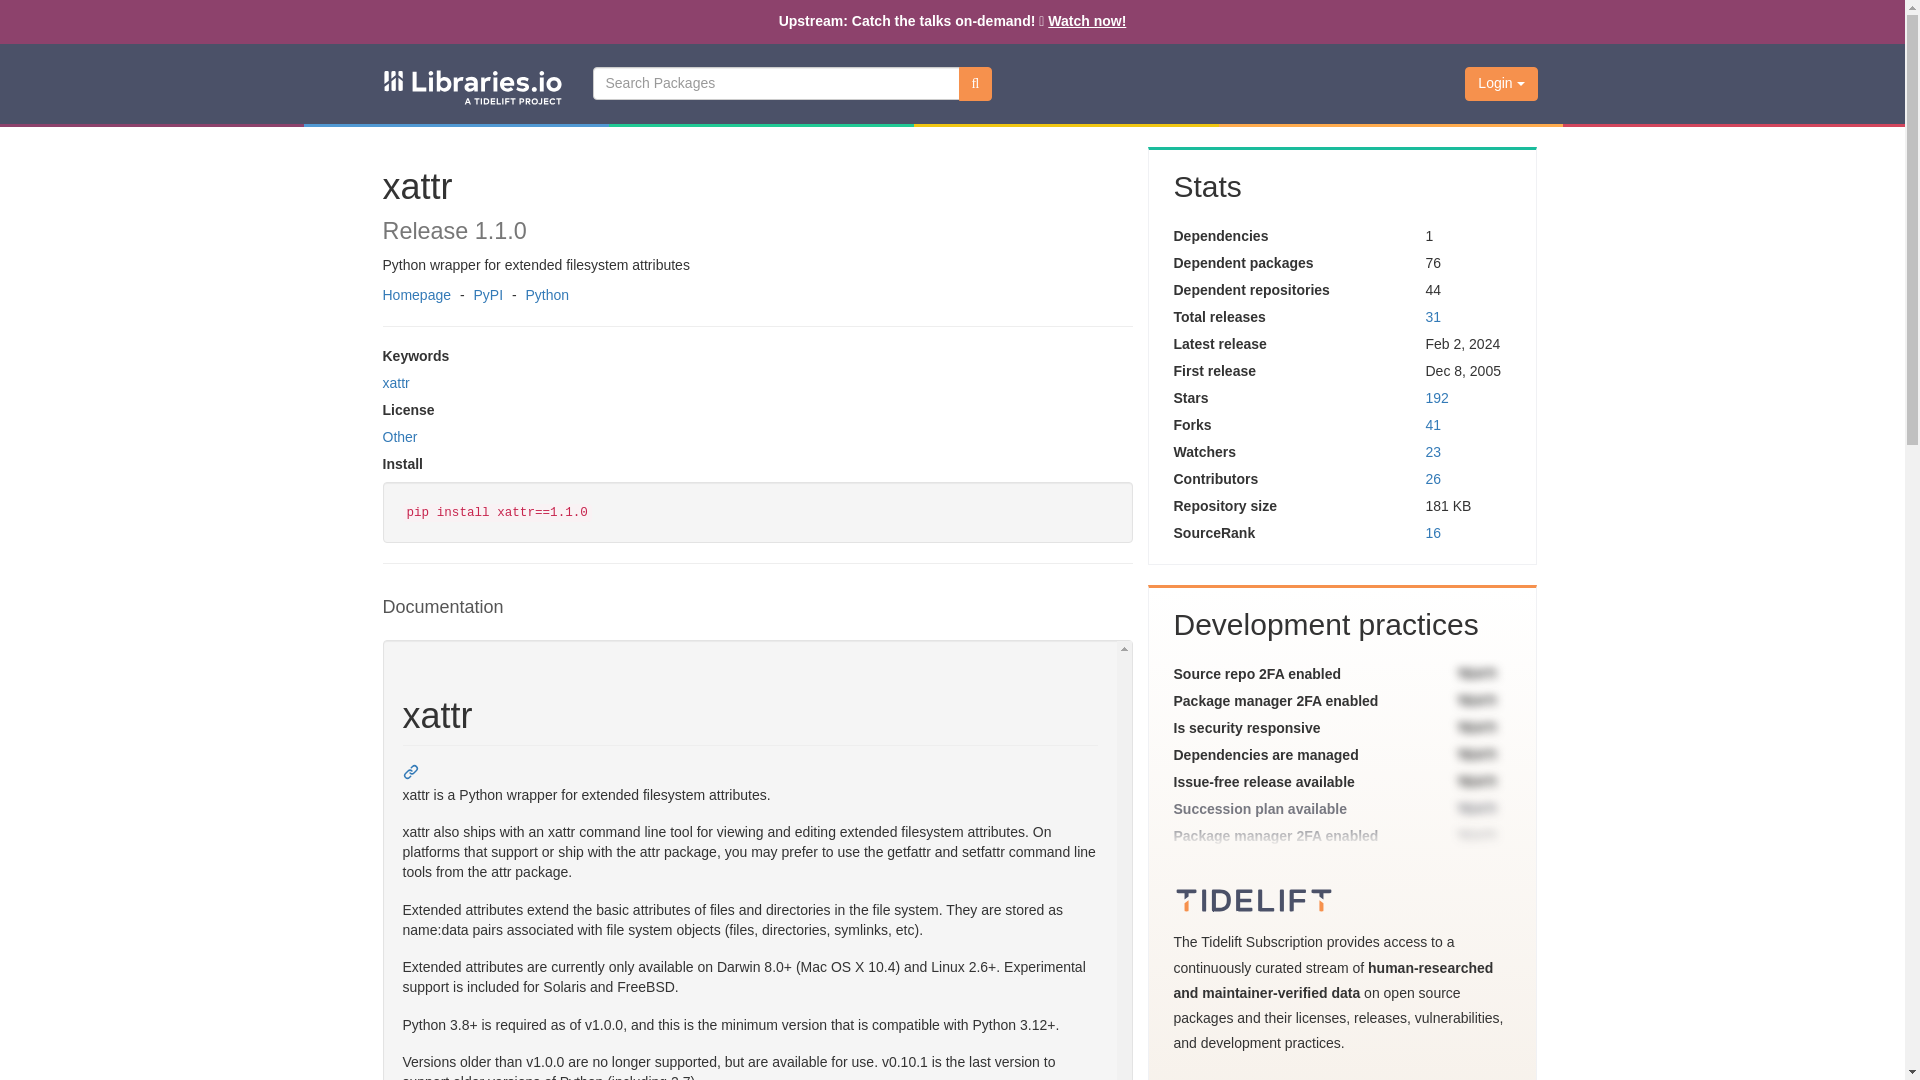 Image resolution: width=1920 pixels, height=1080 pixels. I want to click on PyPI, so click(488, 295).